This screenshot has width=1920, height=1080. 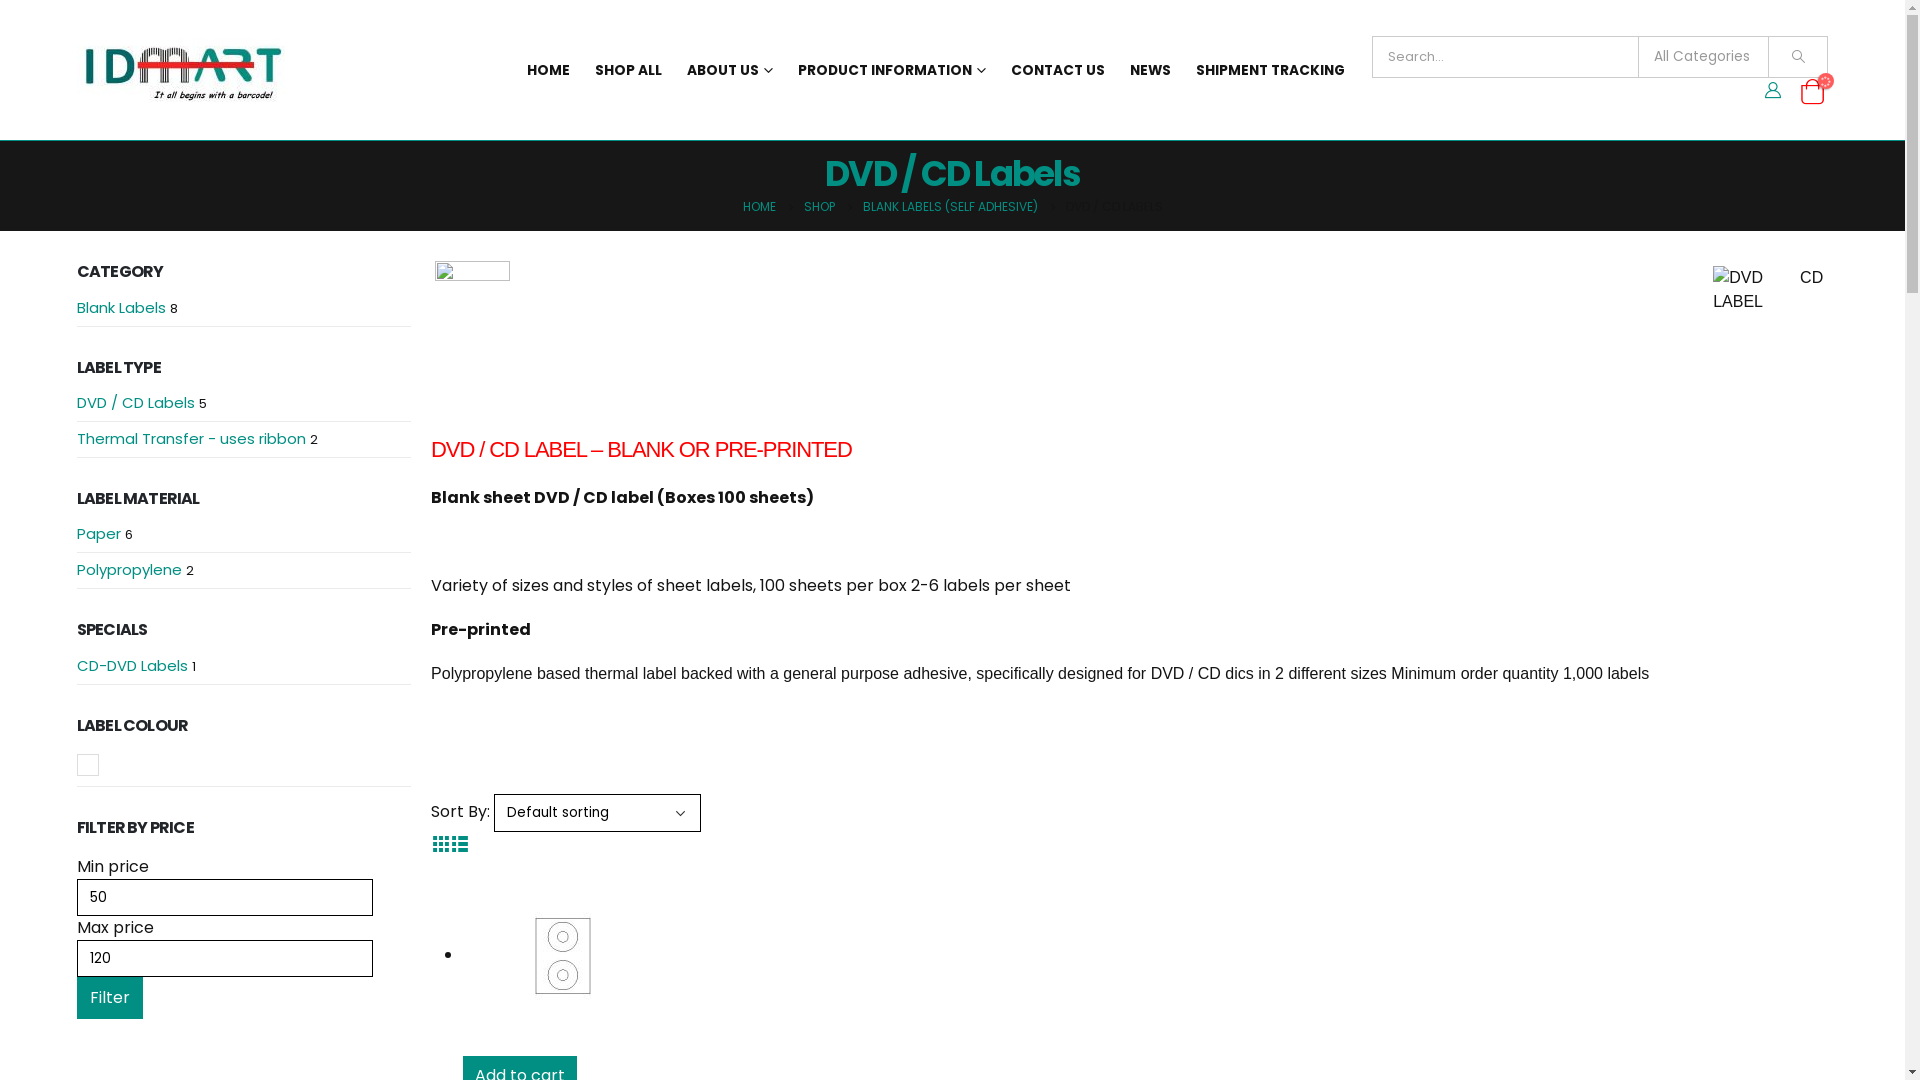 I want to click on Grid View, so click(x=440, y=844).